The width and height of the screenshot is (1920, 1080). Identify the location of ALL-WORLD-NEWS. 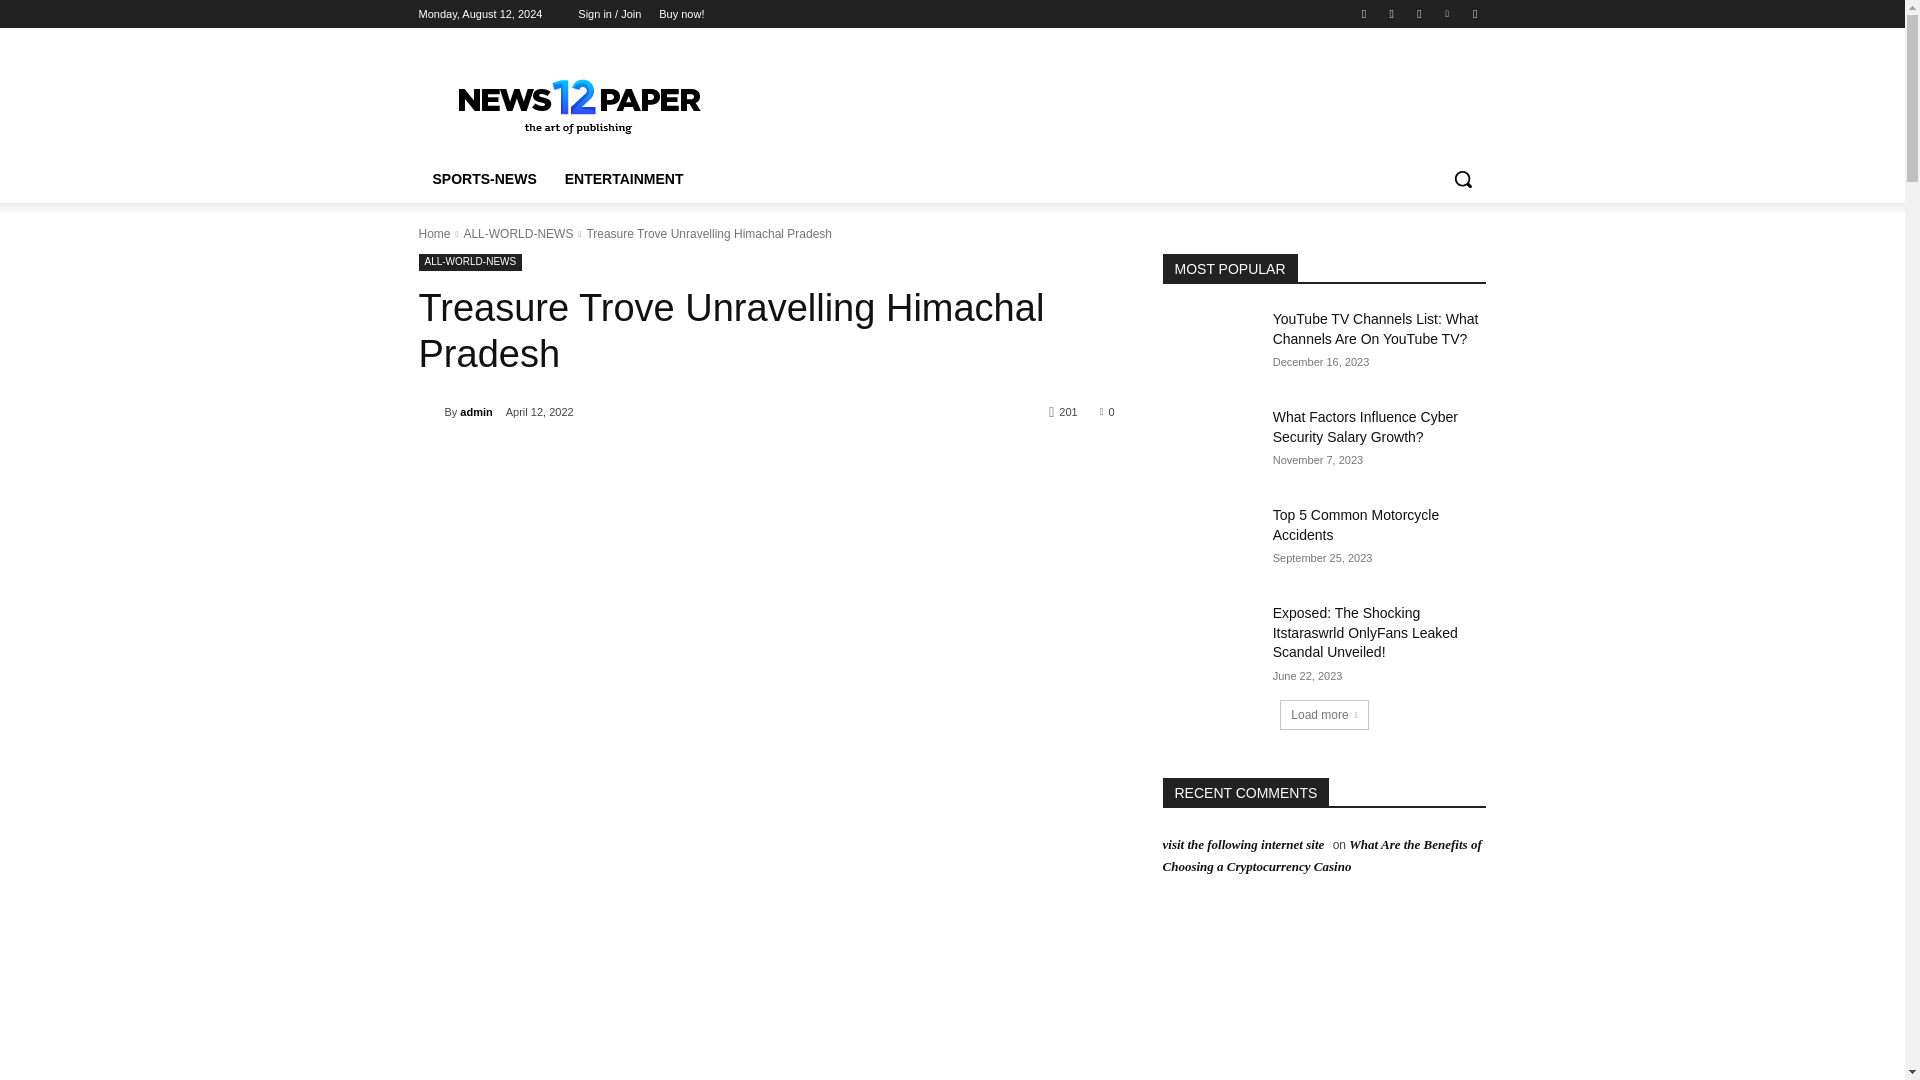
(517, 233).